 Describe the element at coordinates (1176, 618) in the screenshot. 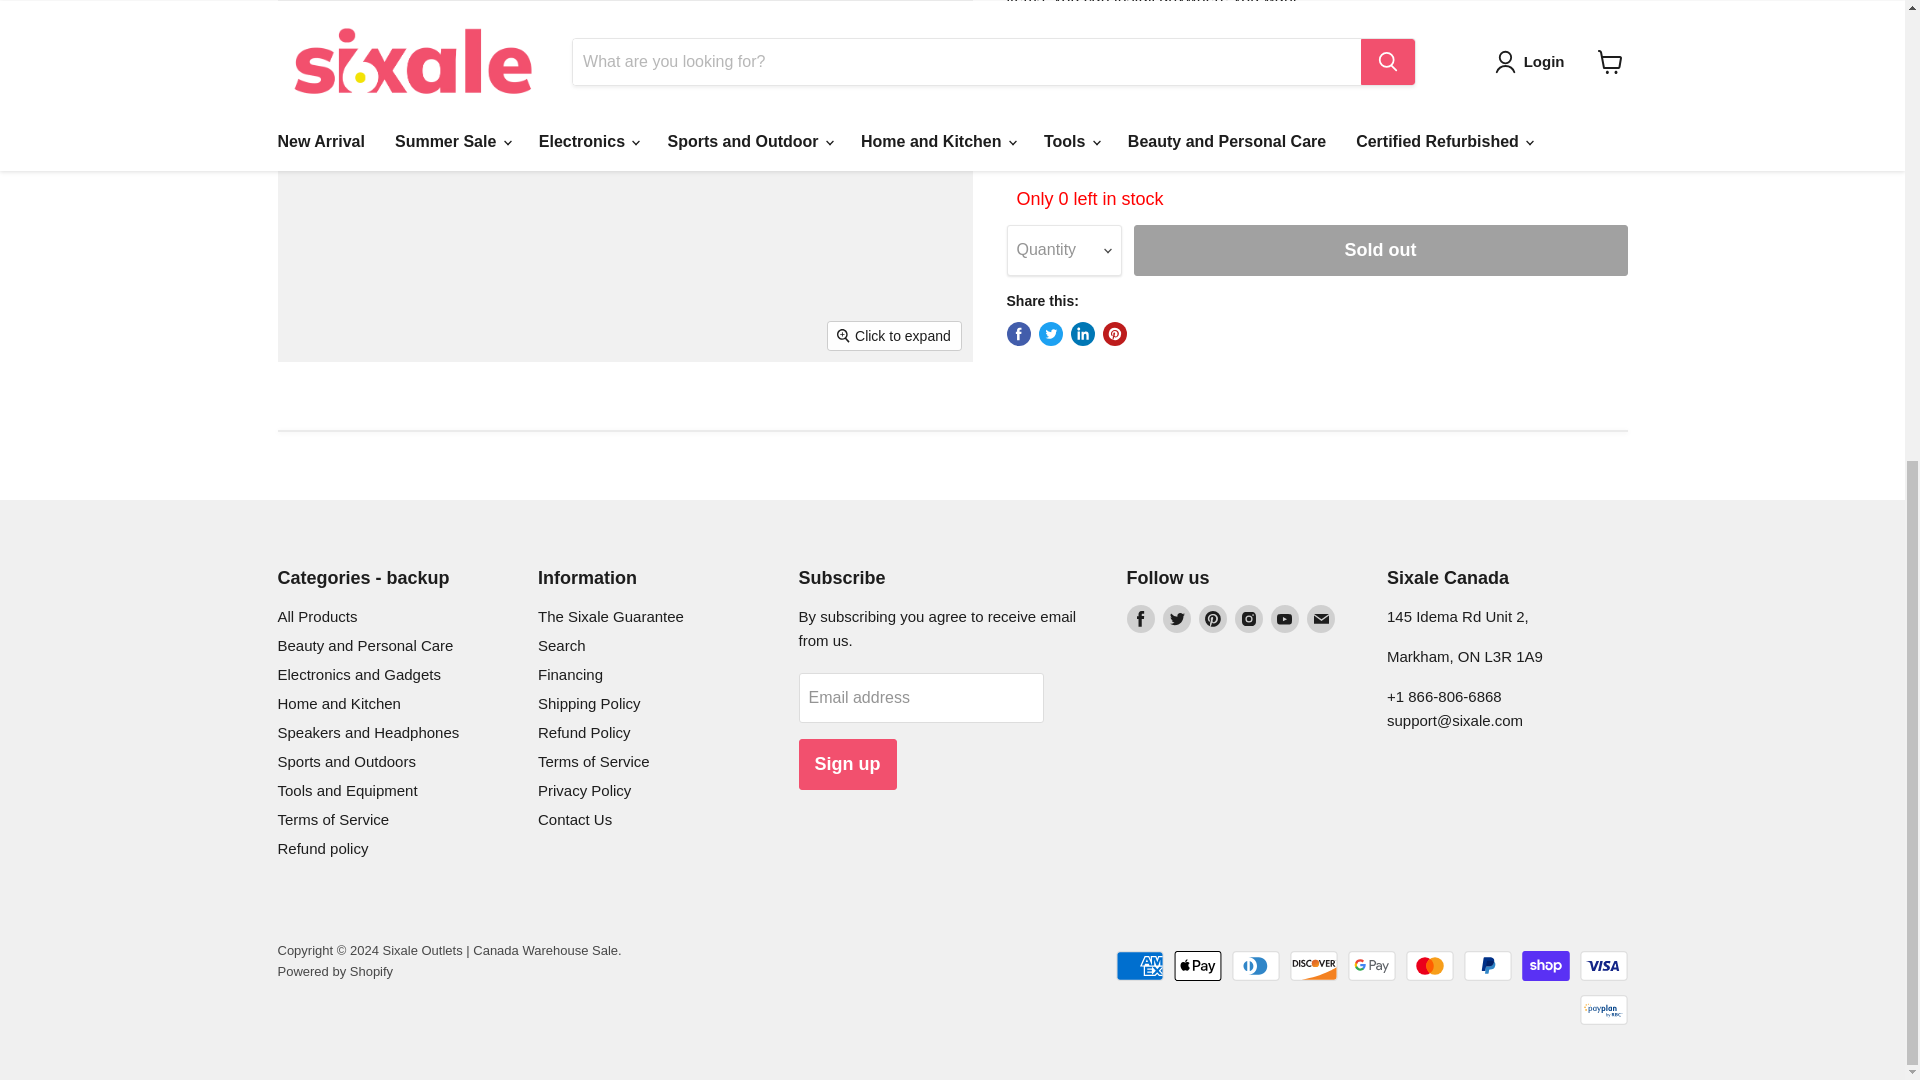

I see `Twitter` at that location.